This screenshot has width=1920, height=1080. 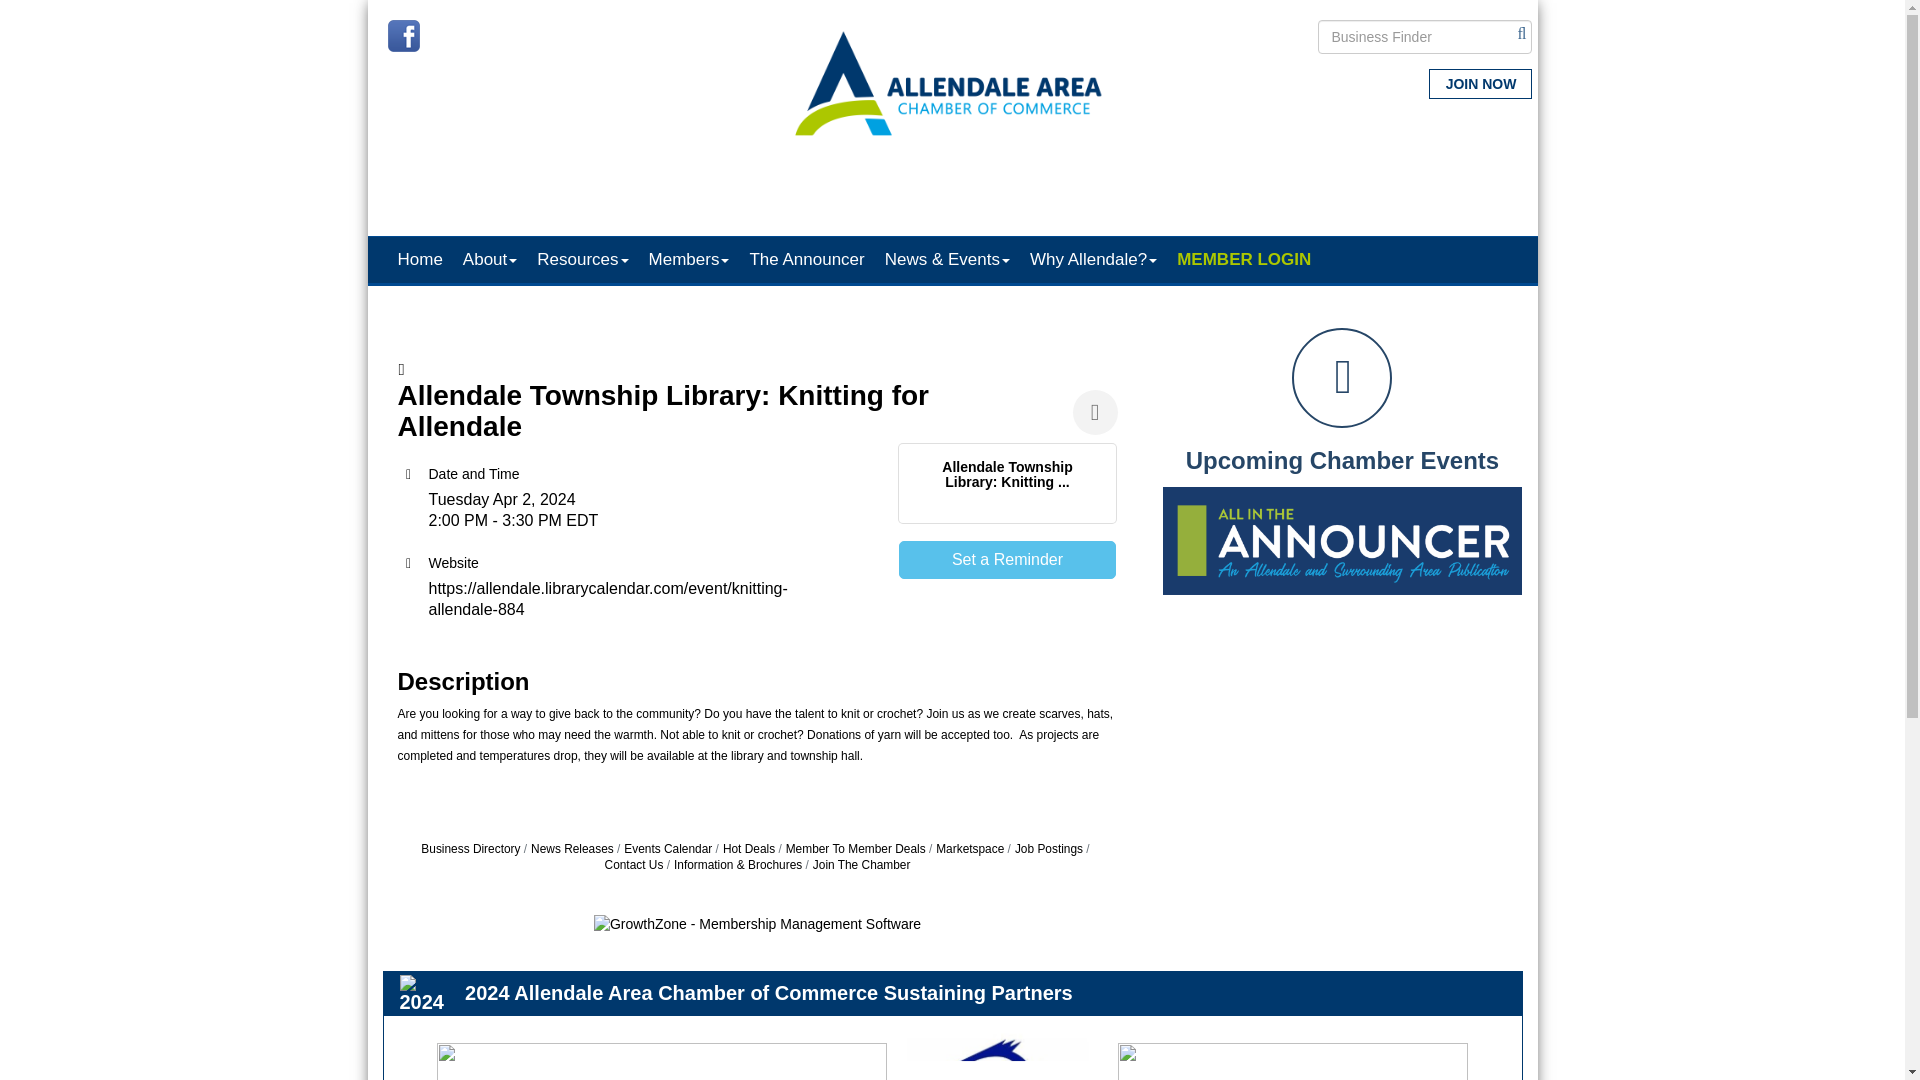 What do you see at coordinates (484, 259) in the screenshot?
I see `About` at bounding box center [484, 259].